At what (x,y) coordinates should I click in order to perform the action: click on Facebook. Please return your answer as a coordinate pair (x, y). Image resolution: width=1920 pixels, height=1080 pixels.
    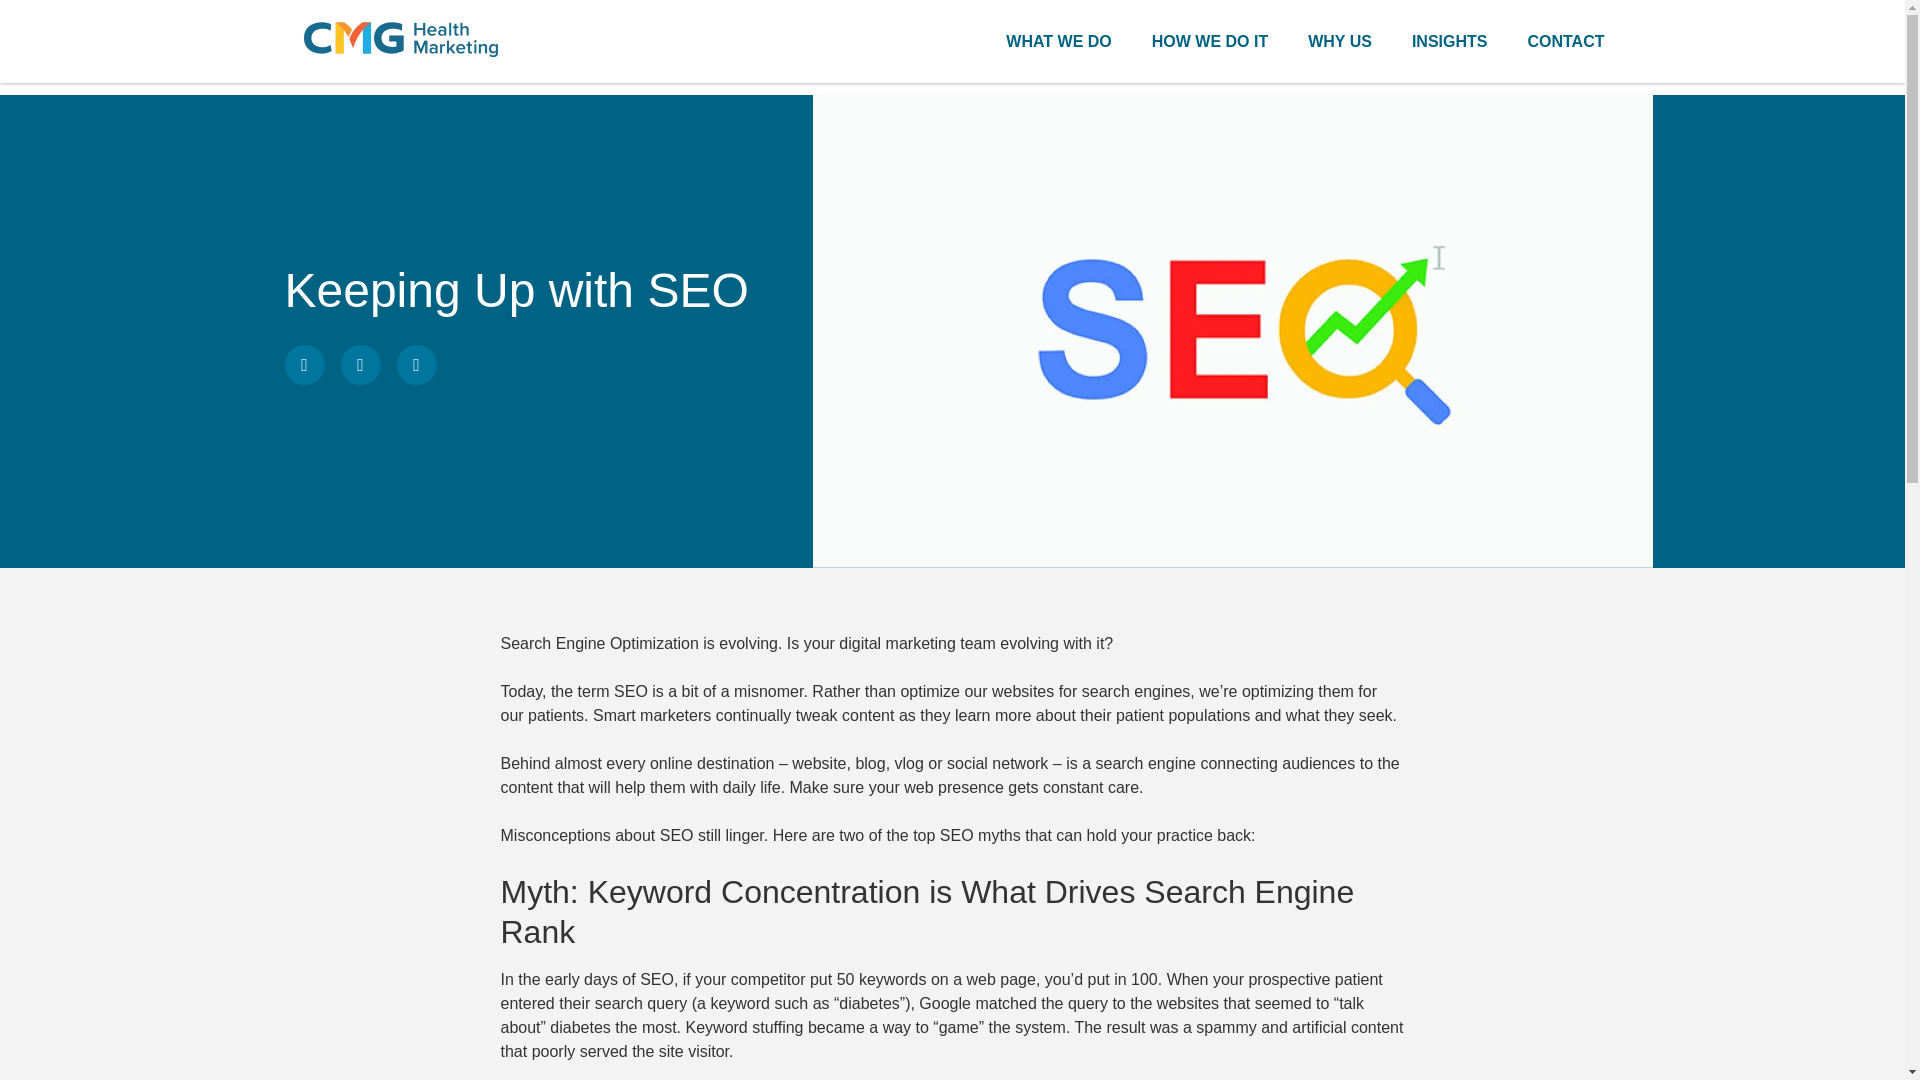
    Looking at the image, I should click on (304, 364).